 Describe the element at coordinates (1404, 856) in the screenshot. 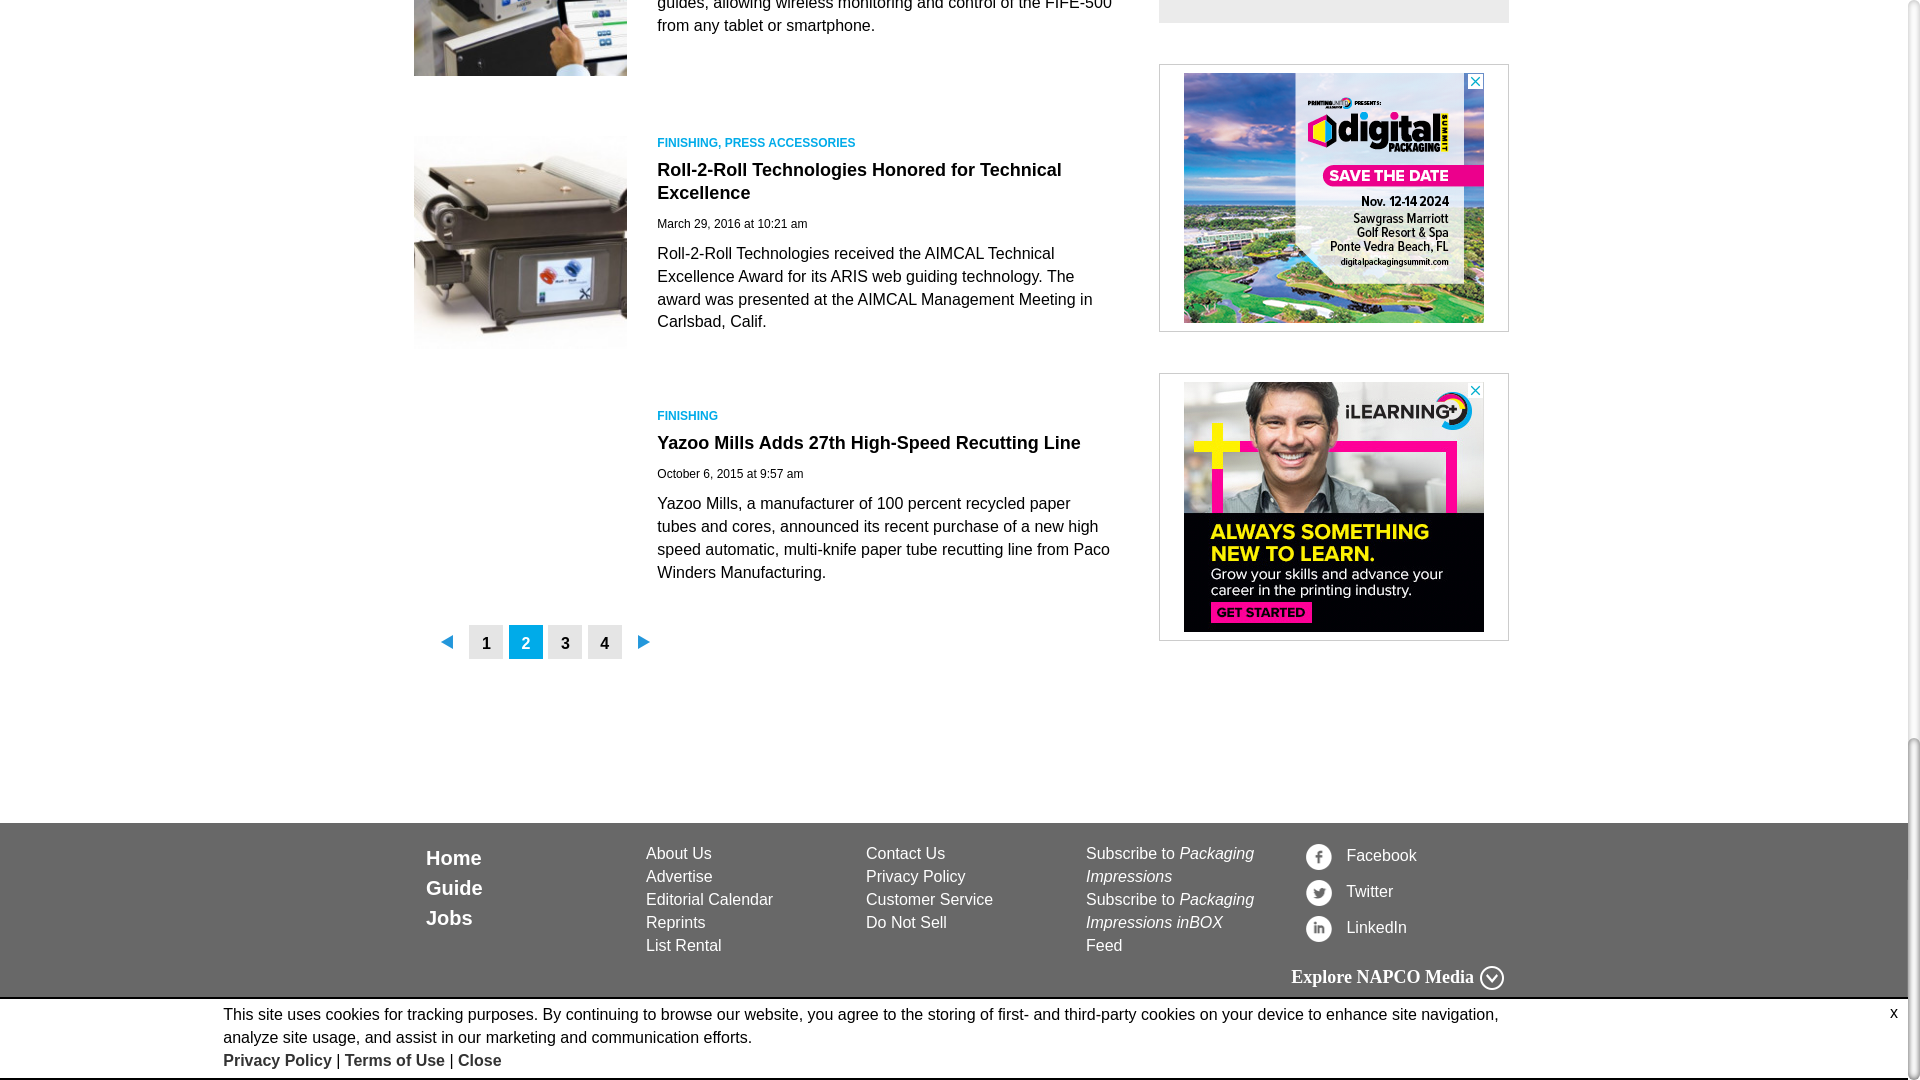

I see `Opens in a new window` at that location.